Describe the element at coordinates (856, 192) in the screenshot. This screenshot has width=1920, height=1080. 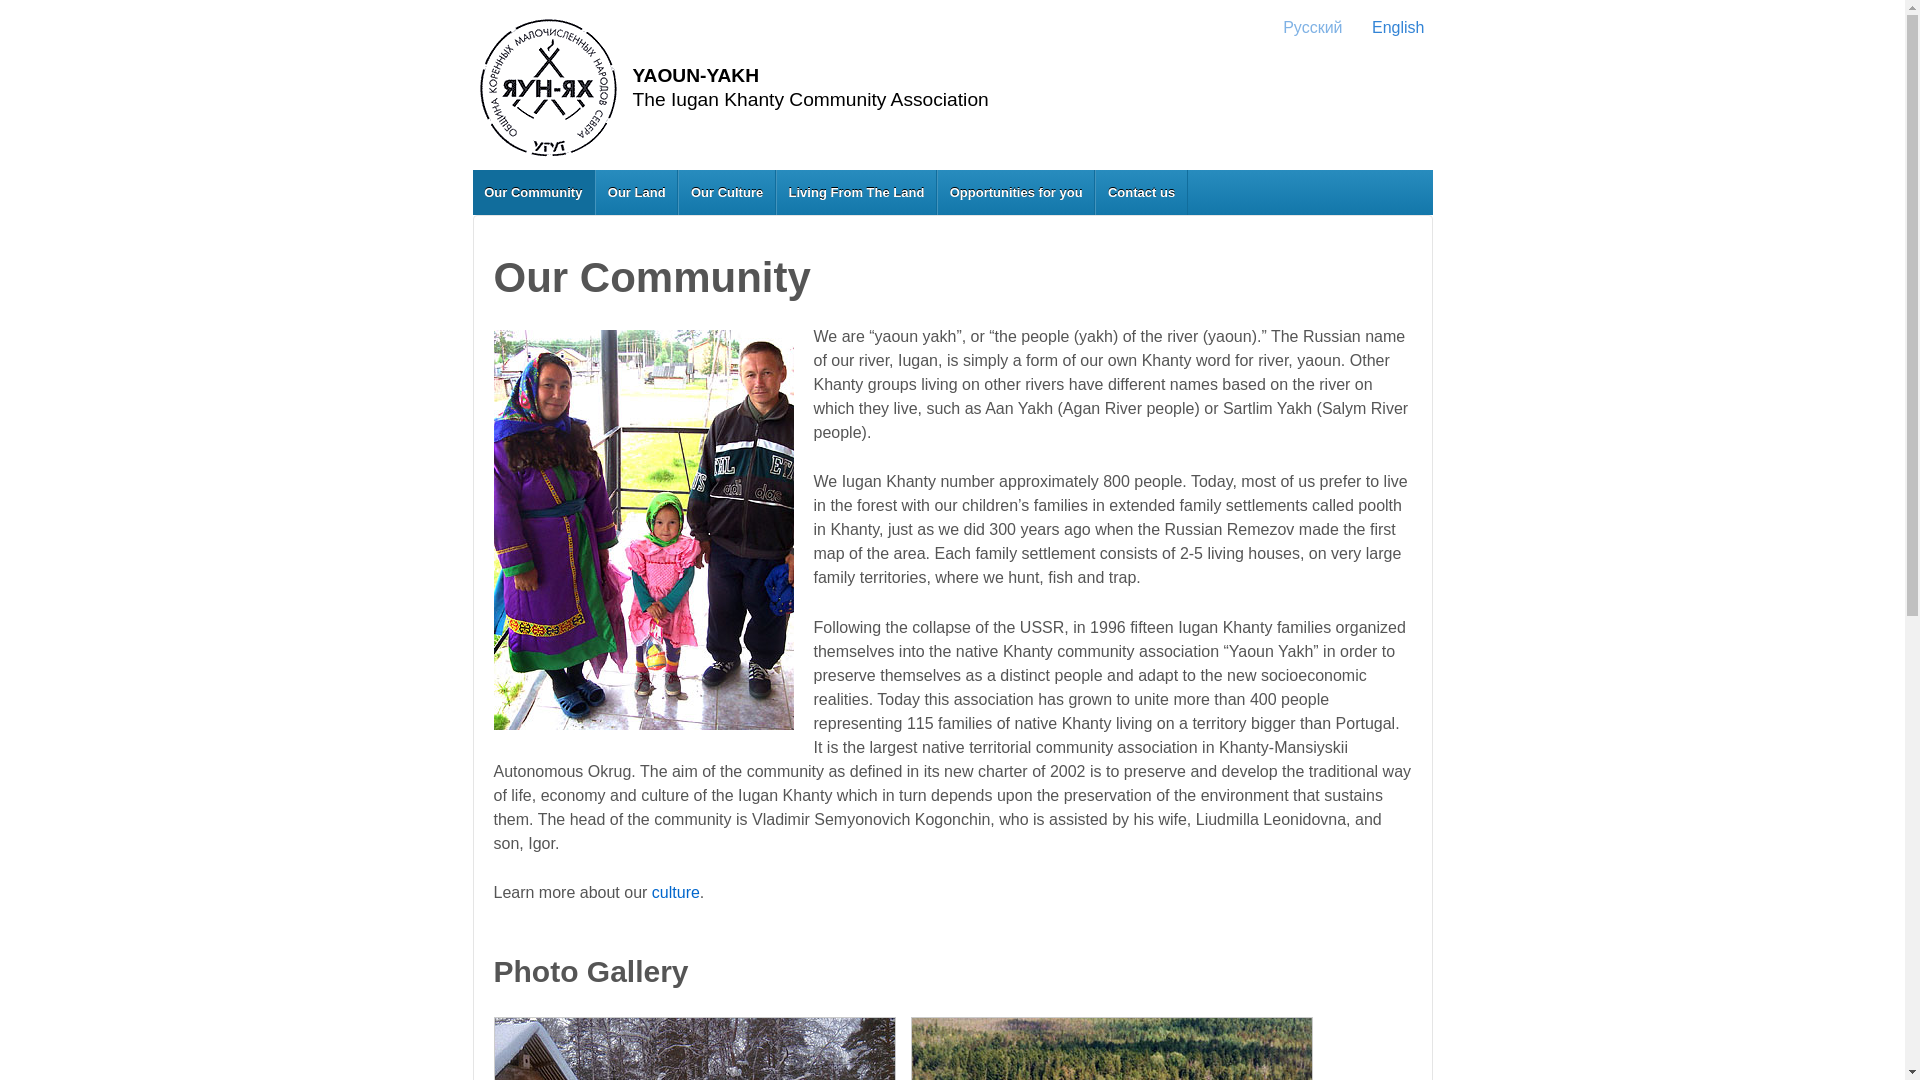
I see `Living From The Land` at that location.